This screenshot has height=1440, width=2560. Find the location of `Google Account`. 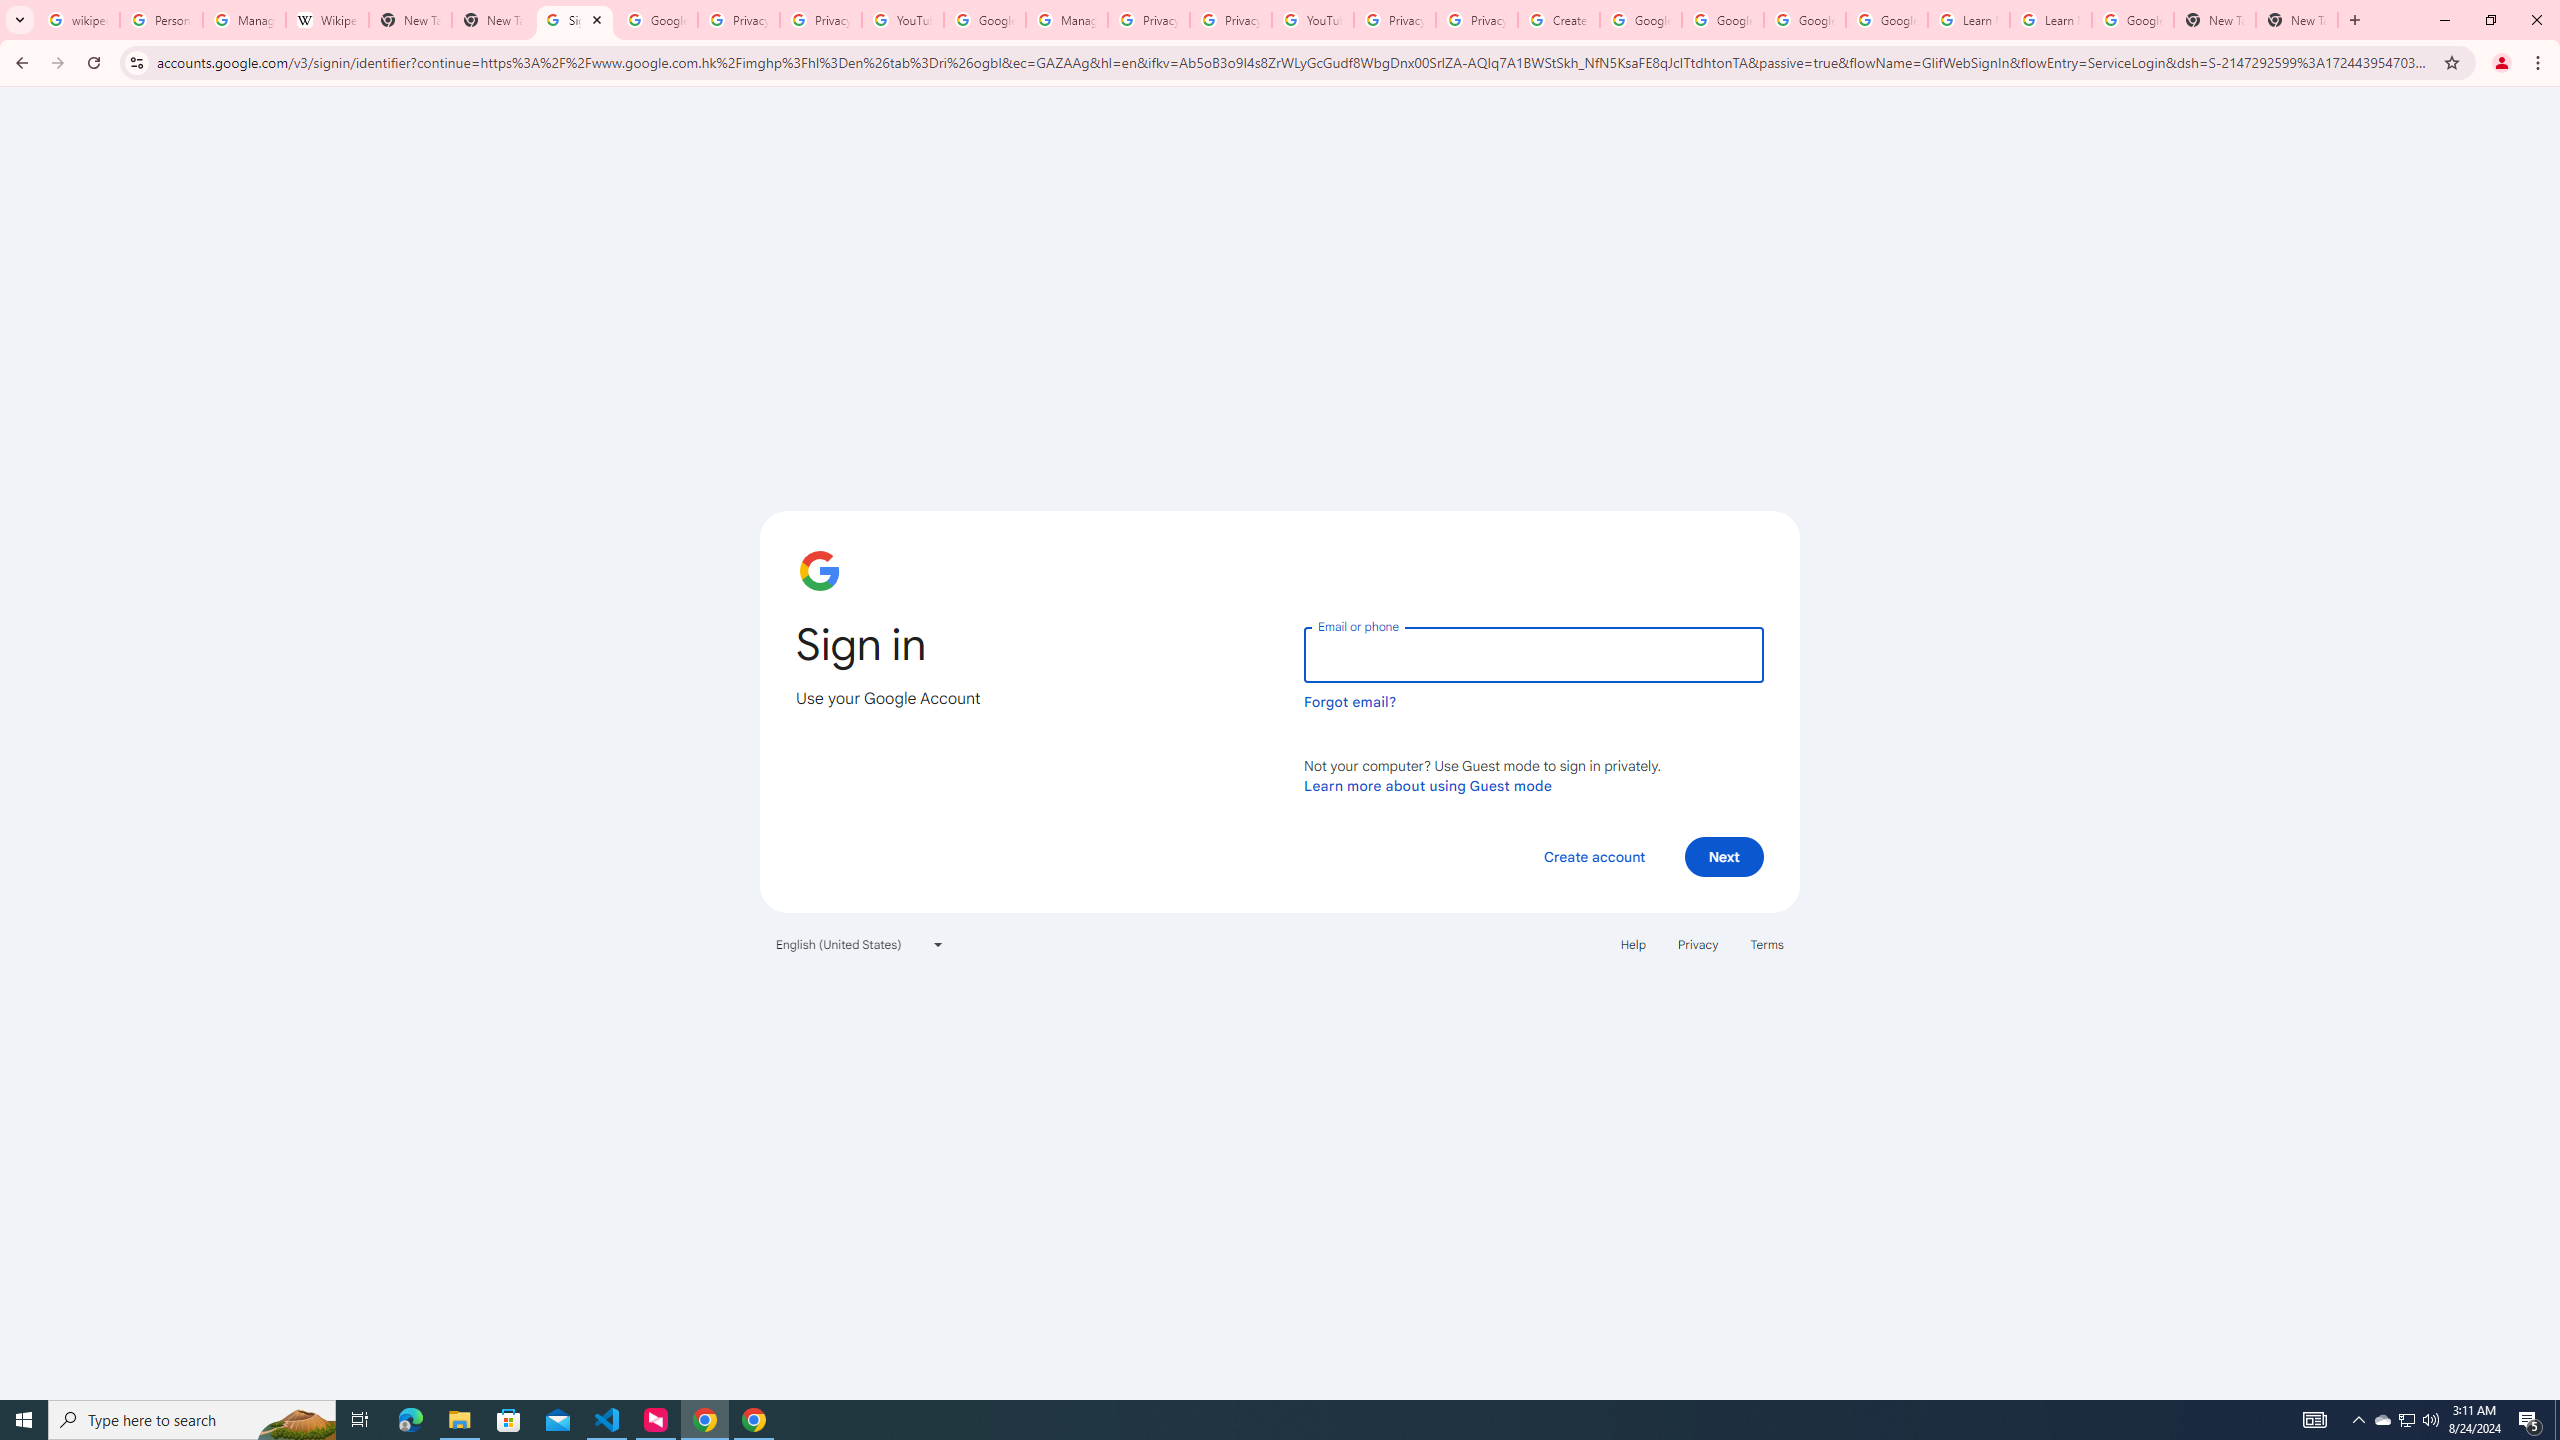

Google Account is located at coordinates (2133, 20).